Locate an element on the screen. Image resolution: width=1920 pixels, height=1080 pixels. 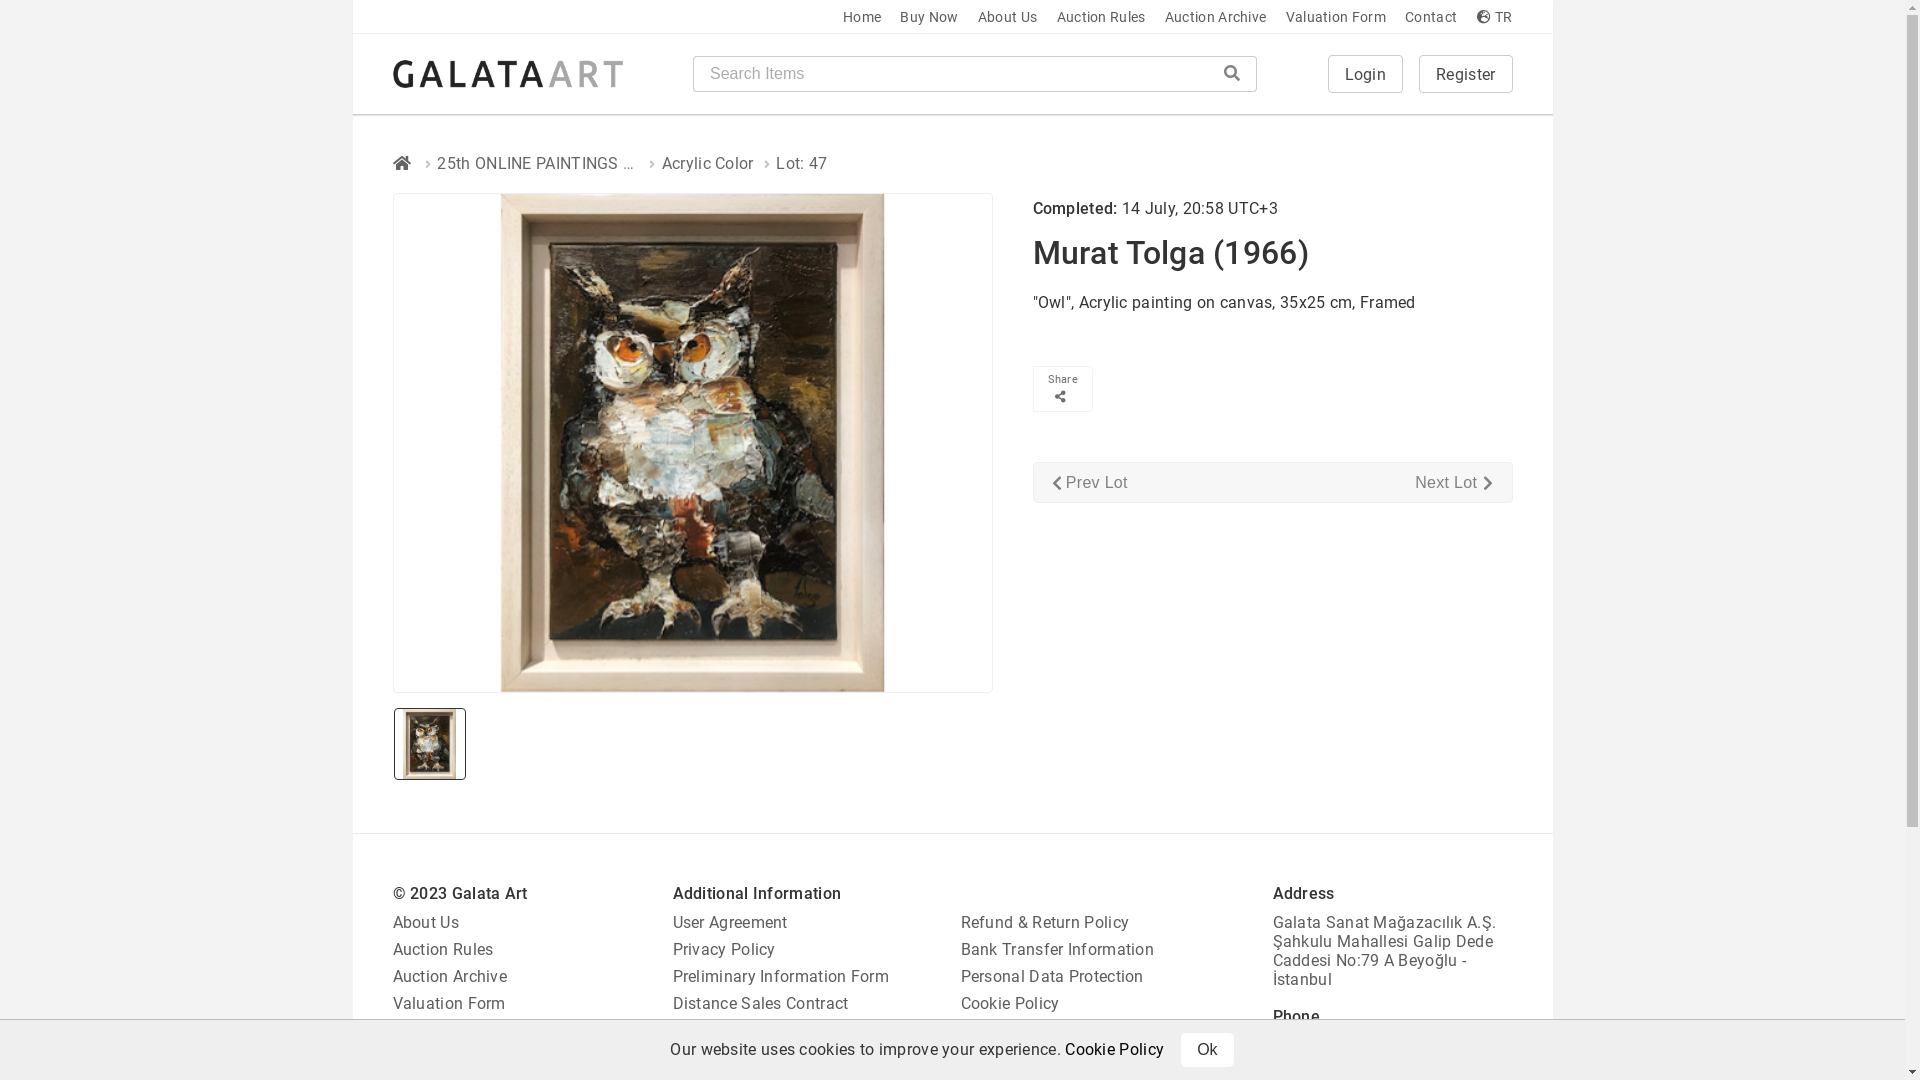
Galata Art is located at coordinates (487, 74).